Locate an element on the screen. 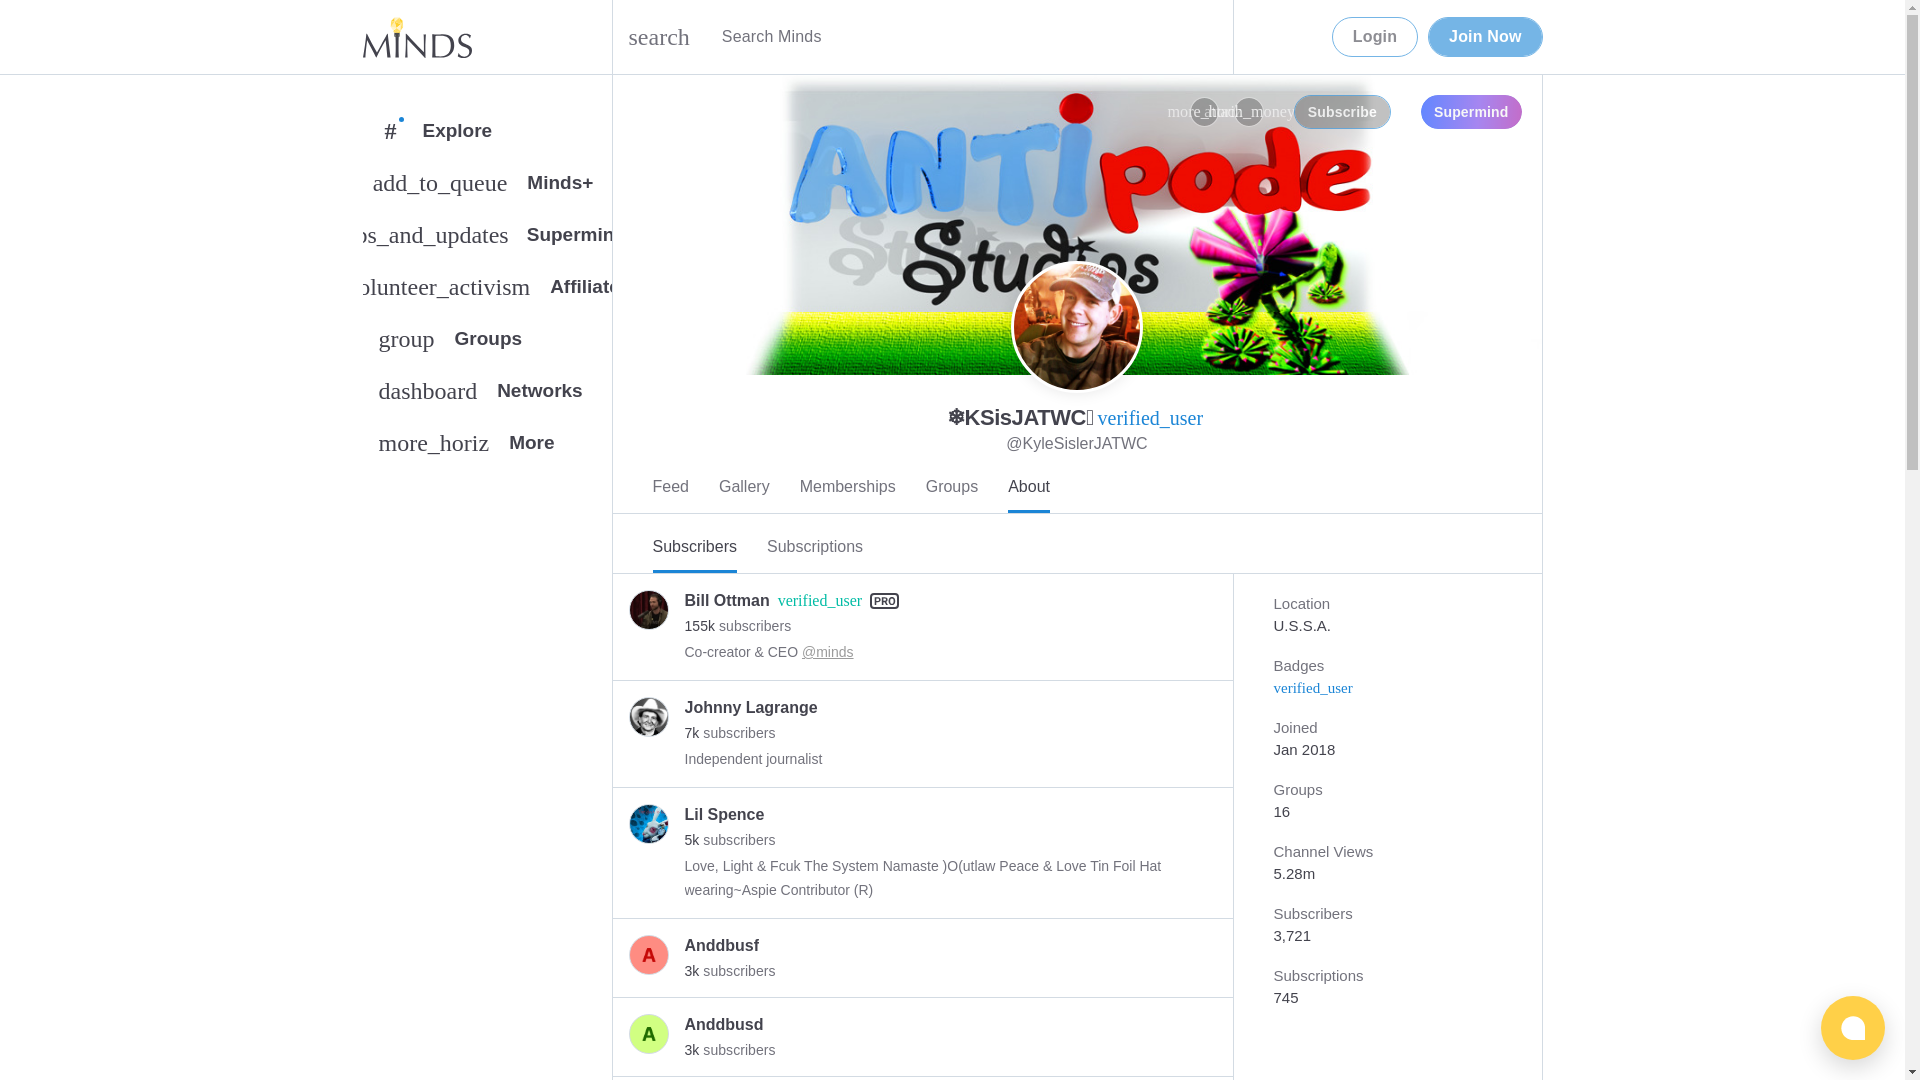 The height and width of the screenshot is (1080, 1920). 5k subscribers is located at coordinates (1484, 37).